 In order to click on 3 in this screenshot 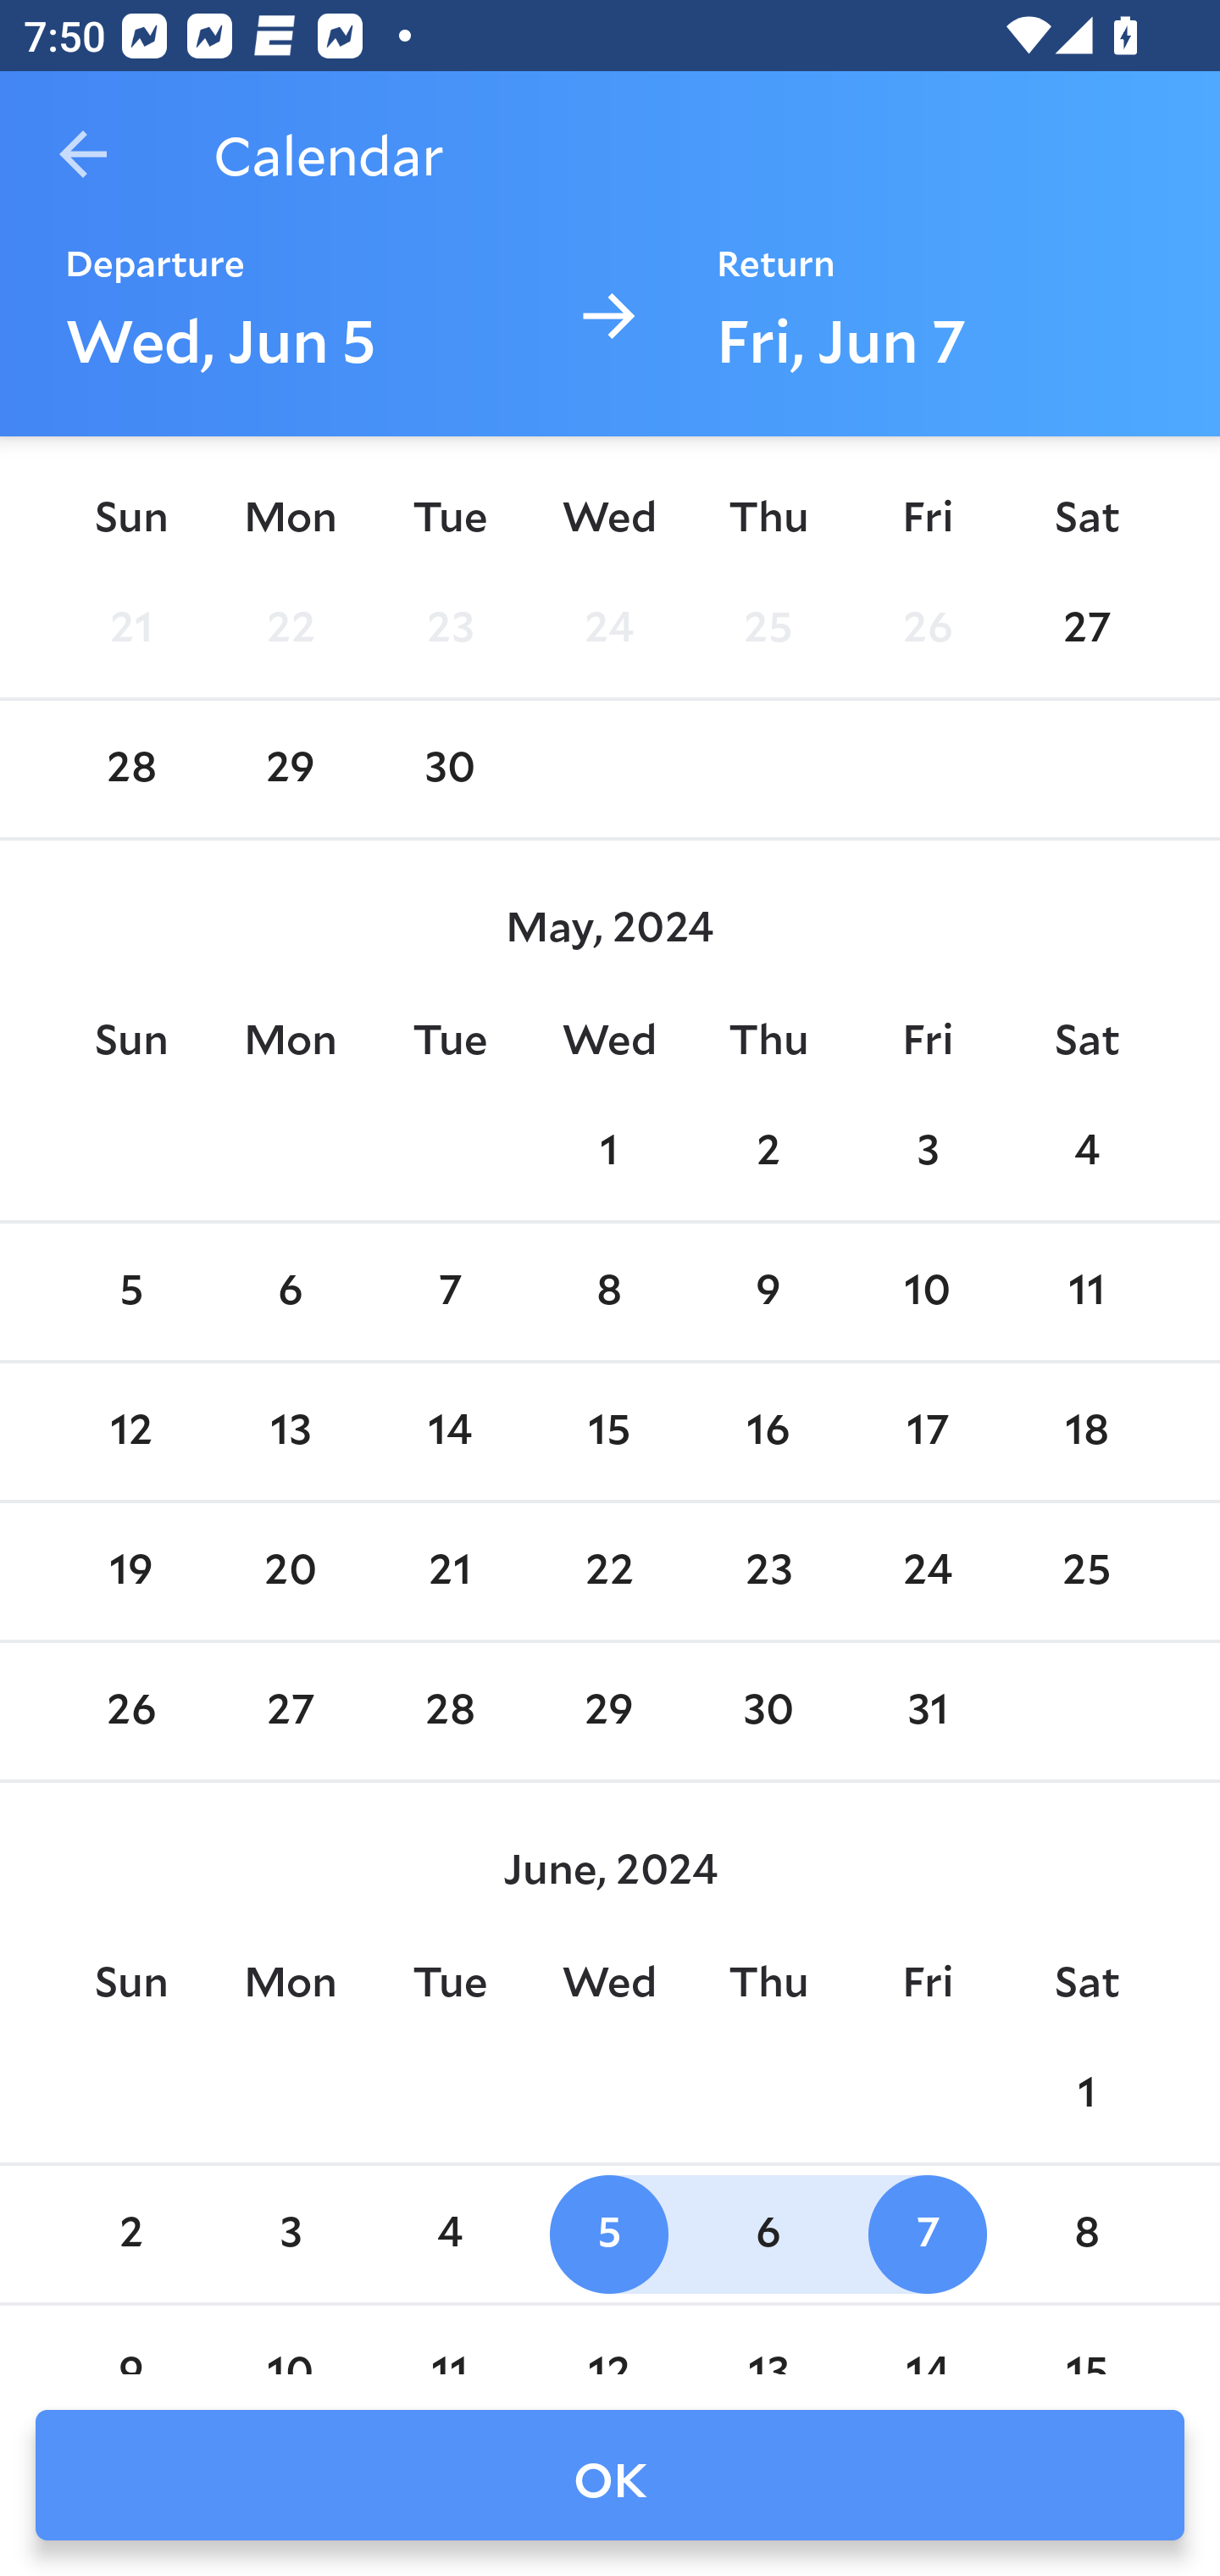, I will do `click(291, 2233)`.